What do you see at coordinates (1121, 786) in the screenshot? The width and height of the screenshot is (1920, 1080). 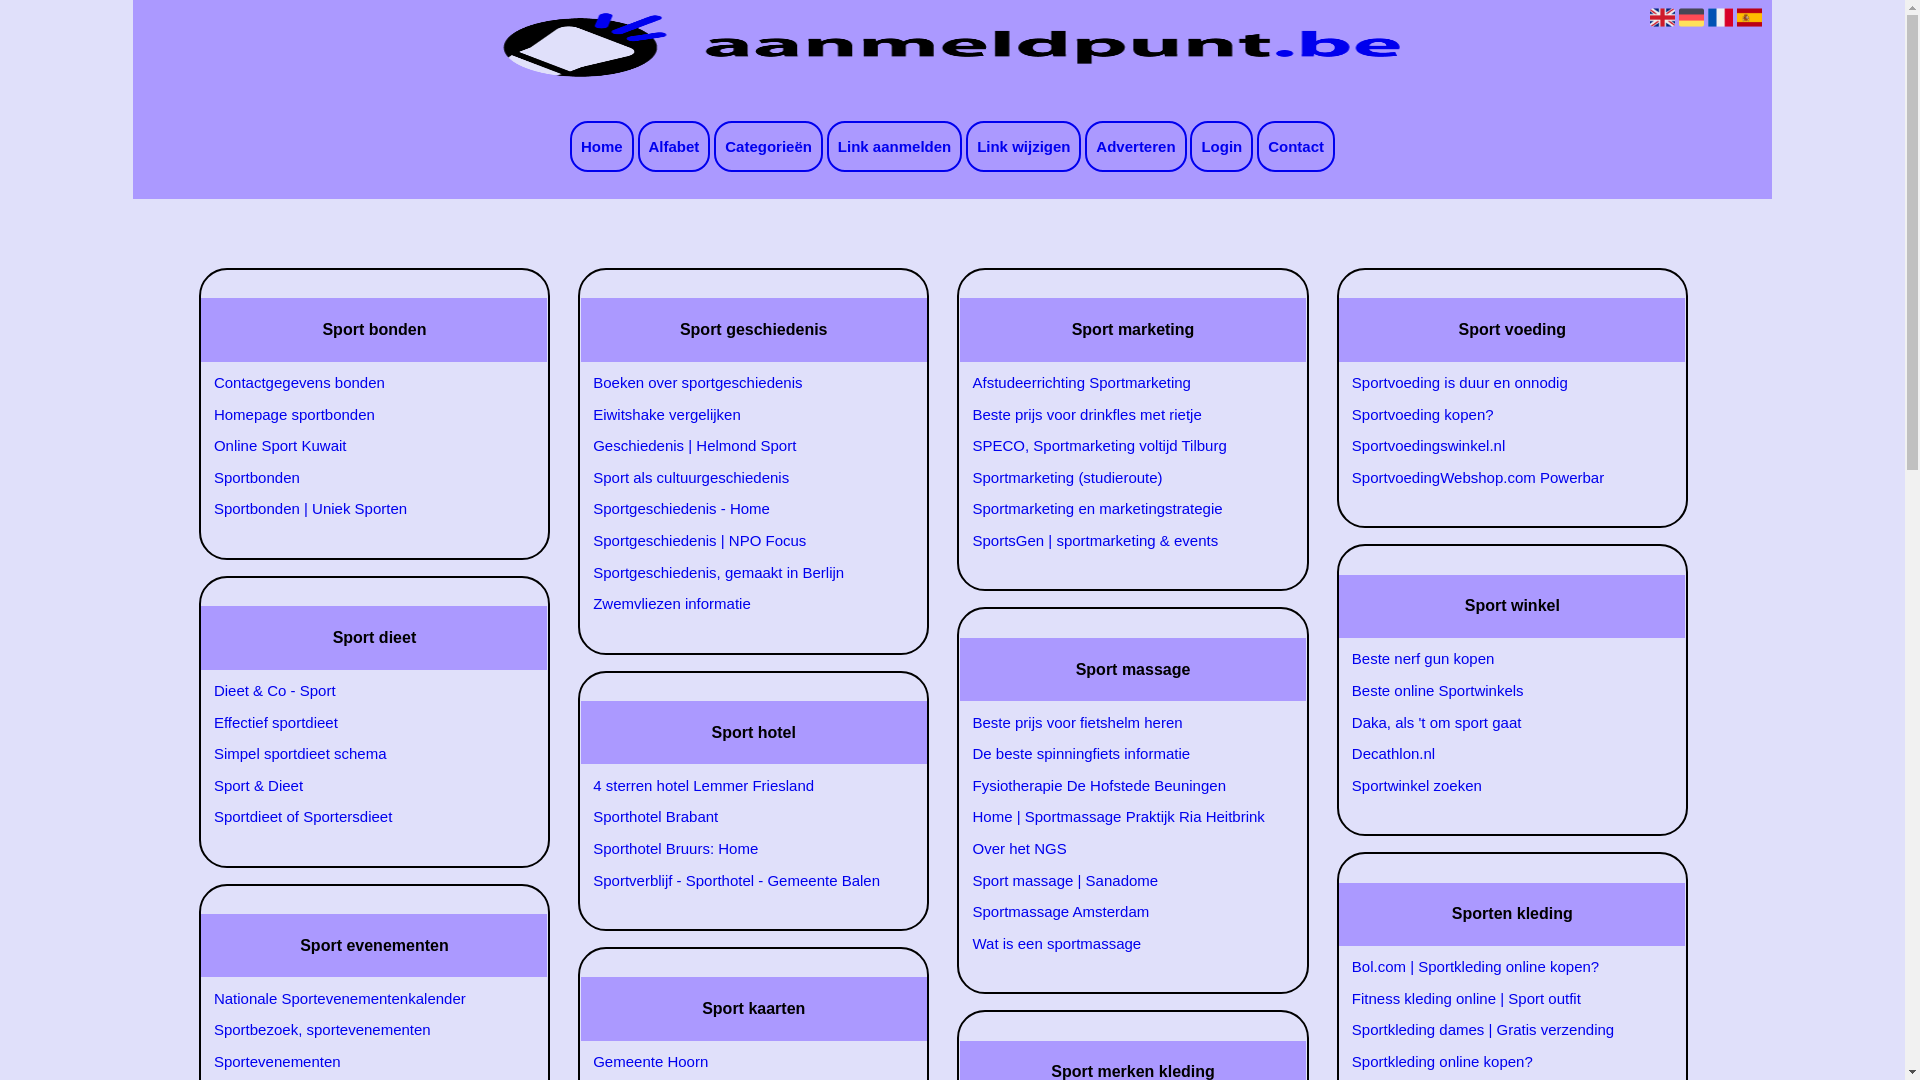 I see `Fysiotherapie De Hofstede Beuningen` at bounding box center [1121, 786].